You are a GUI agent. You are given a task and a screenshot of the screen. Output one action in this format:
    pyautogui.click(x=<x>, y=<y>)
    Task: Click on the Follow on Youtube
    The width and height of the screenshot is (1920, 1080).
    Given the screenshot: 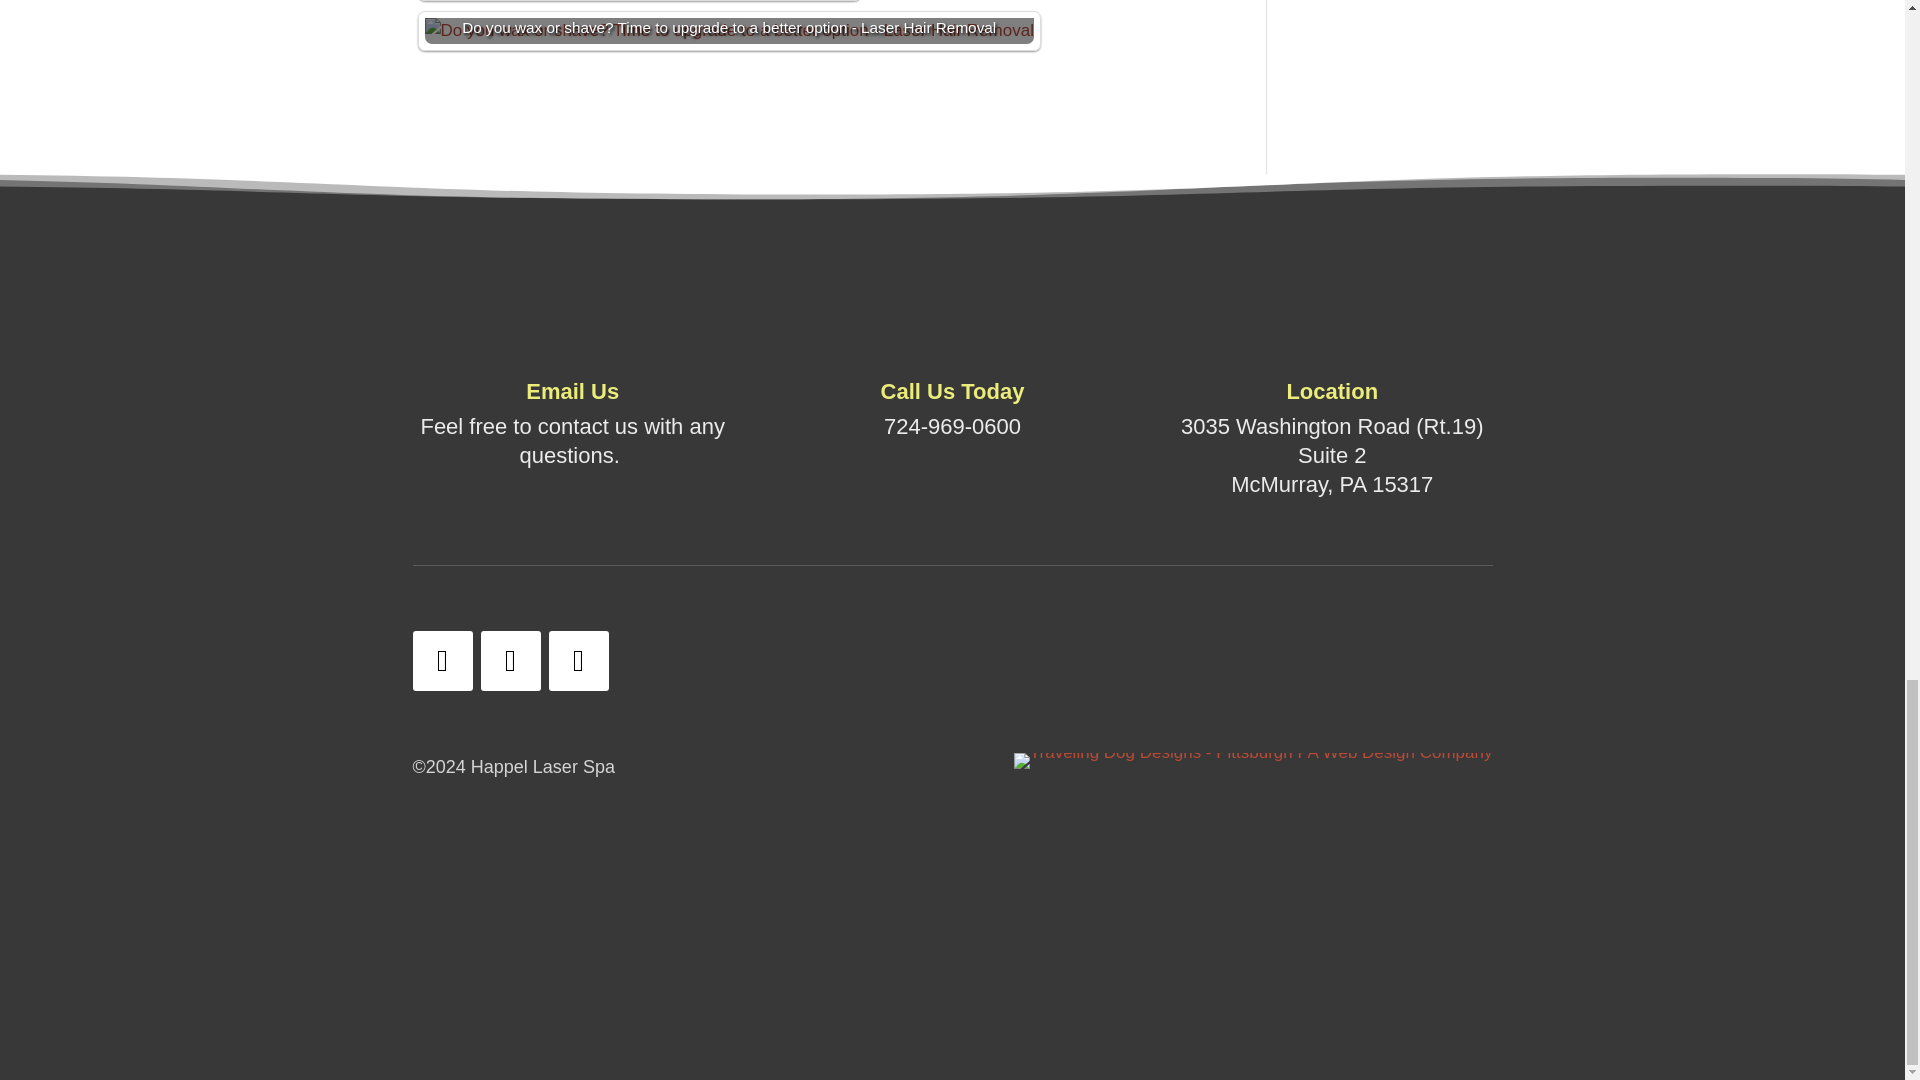 What is the action you would take?
    pyautogui.click(x=578, y=660)
    